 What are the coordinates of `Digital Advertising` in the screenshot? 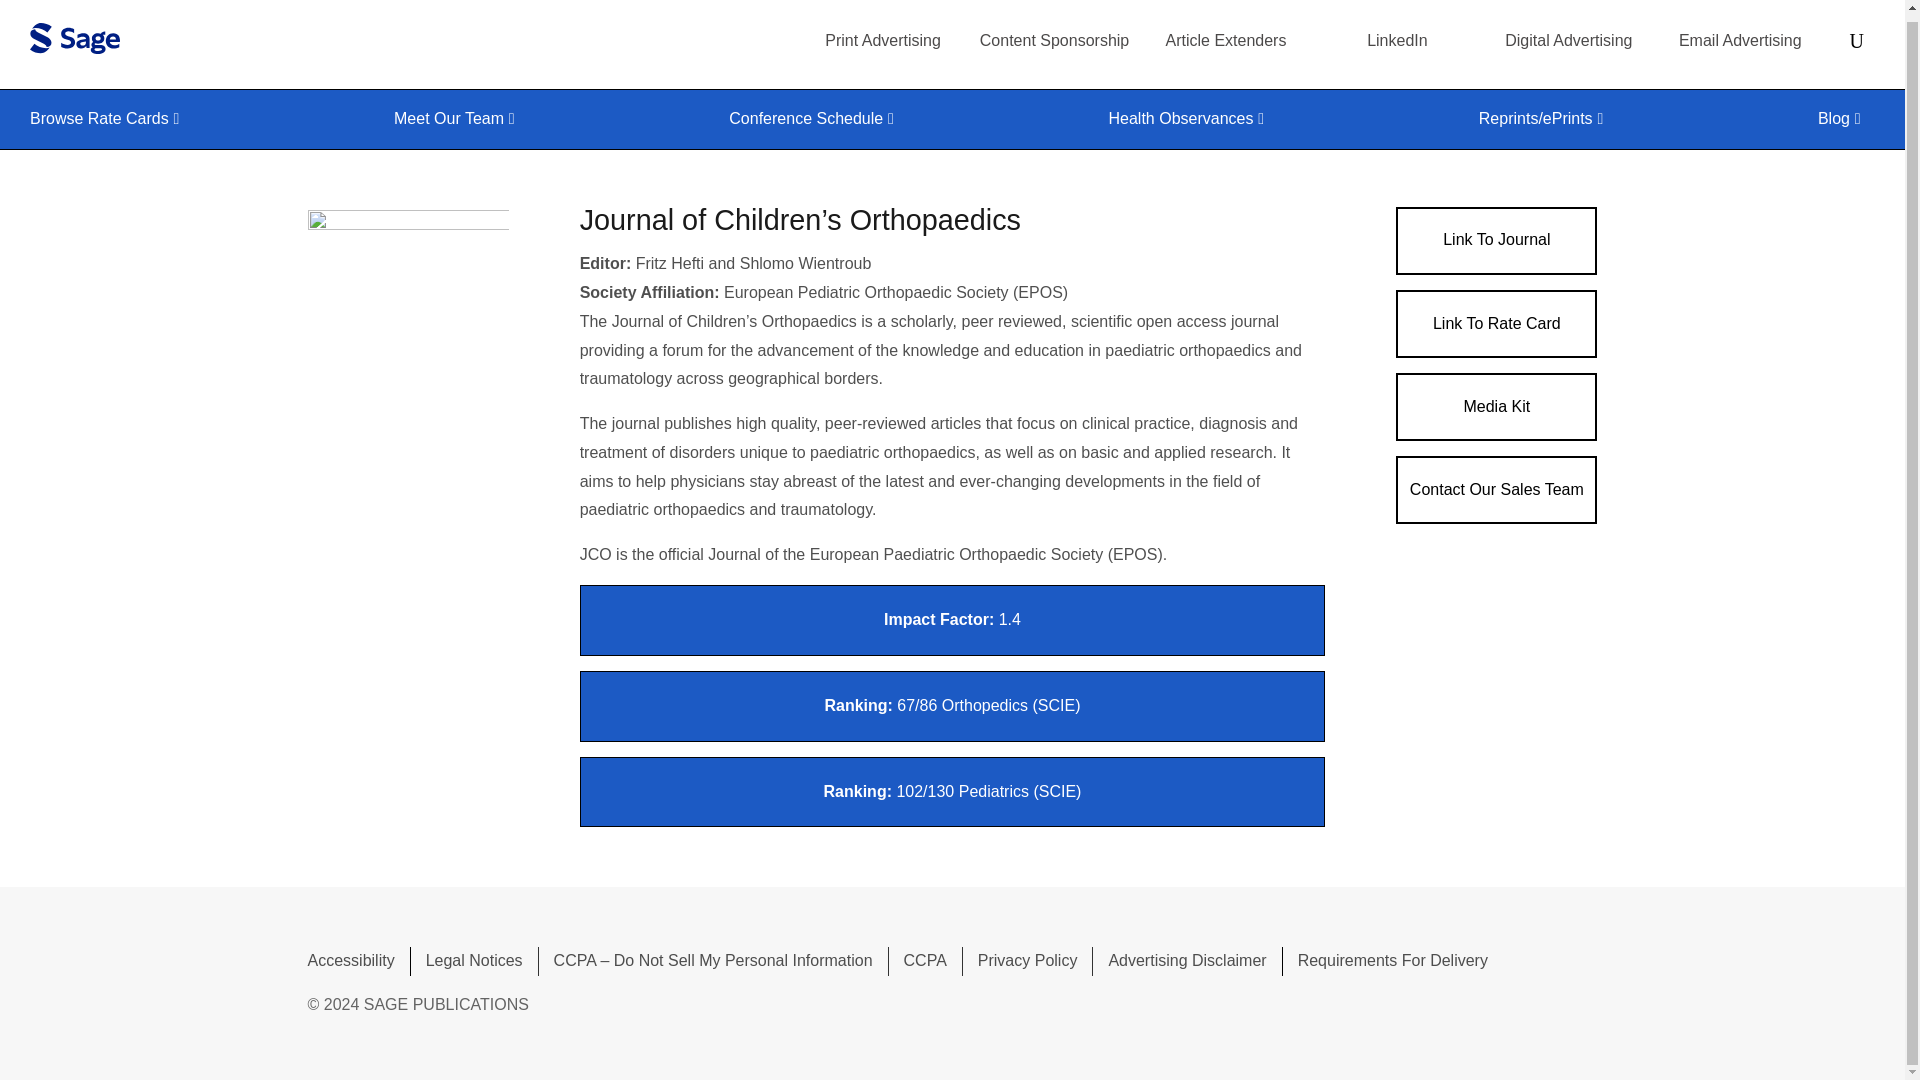 It's located at (1568, 40).